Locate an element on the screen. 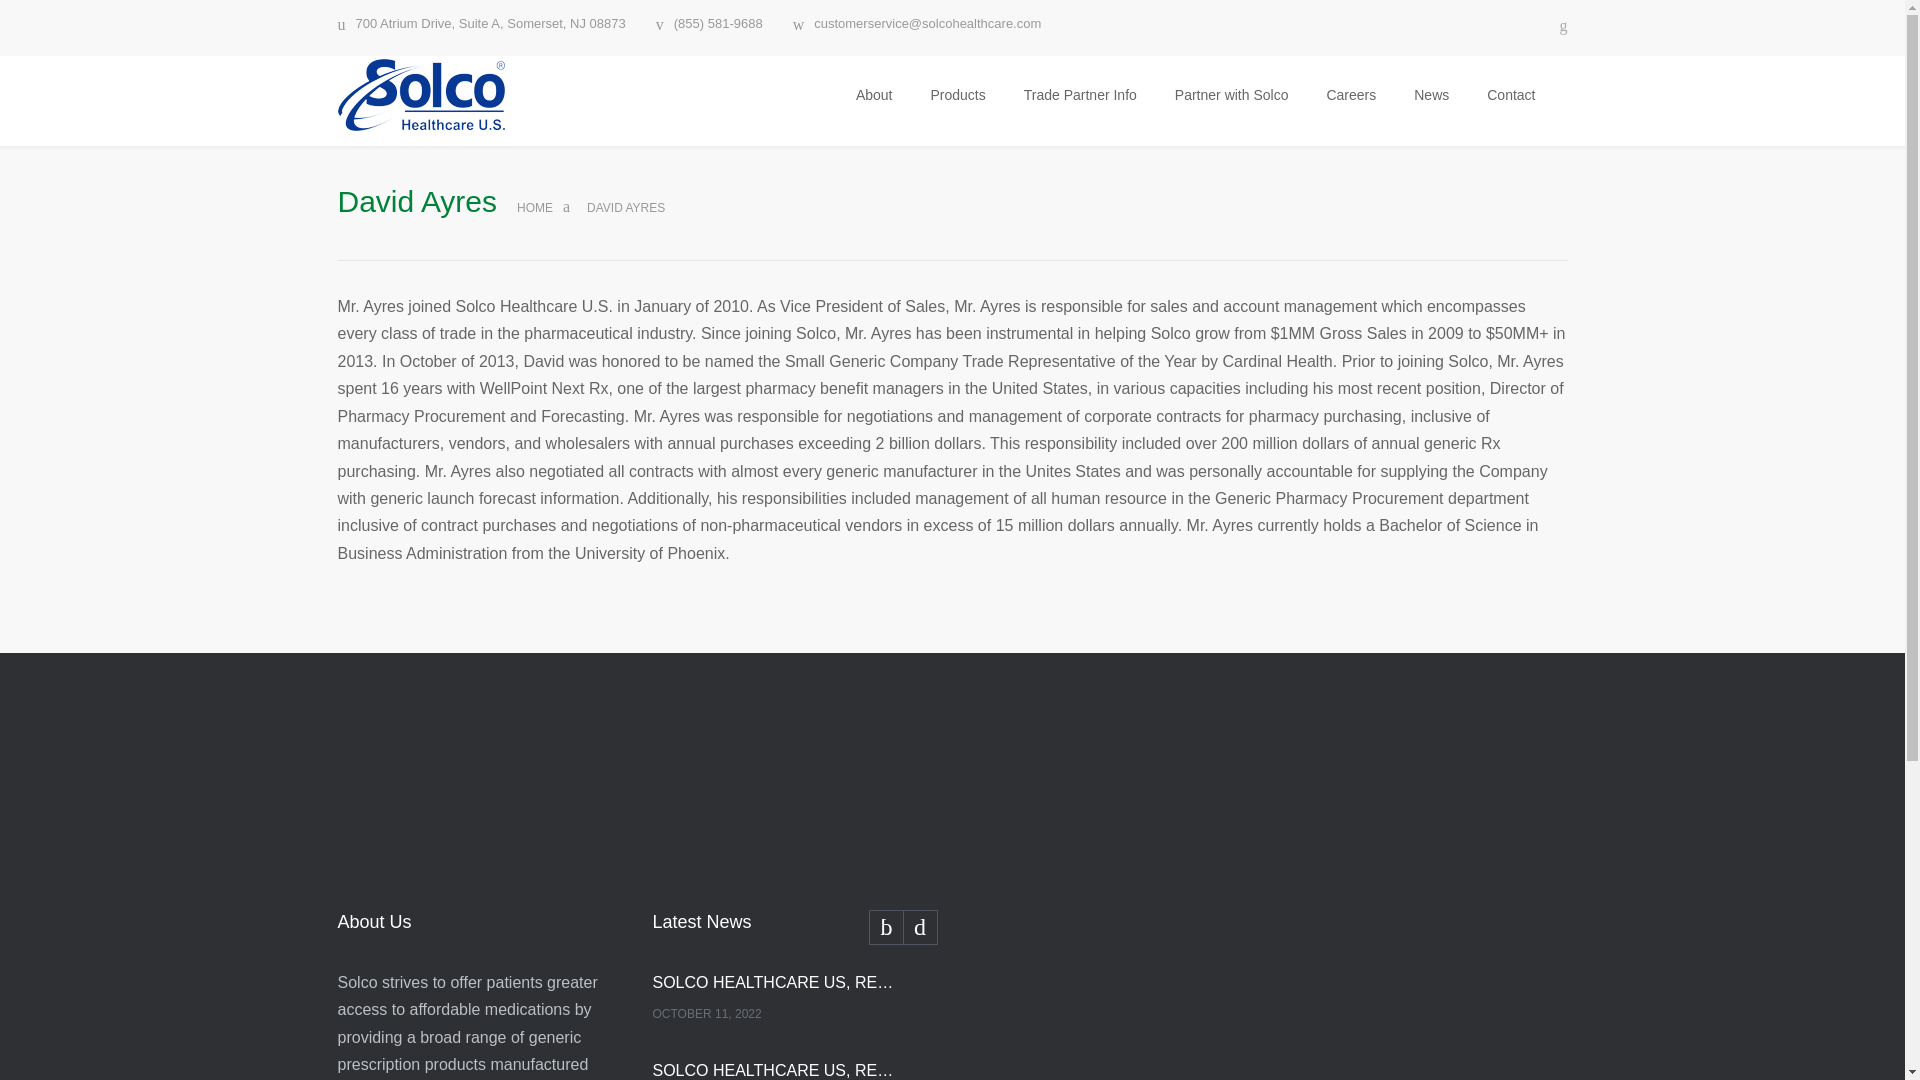  Home is located at coordinates (534, 207).